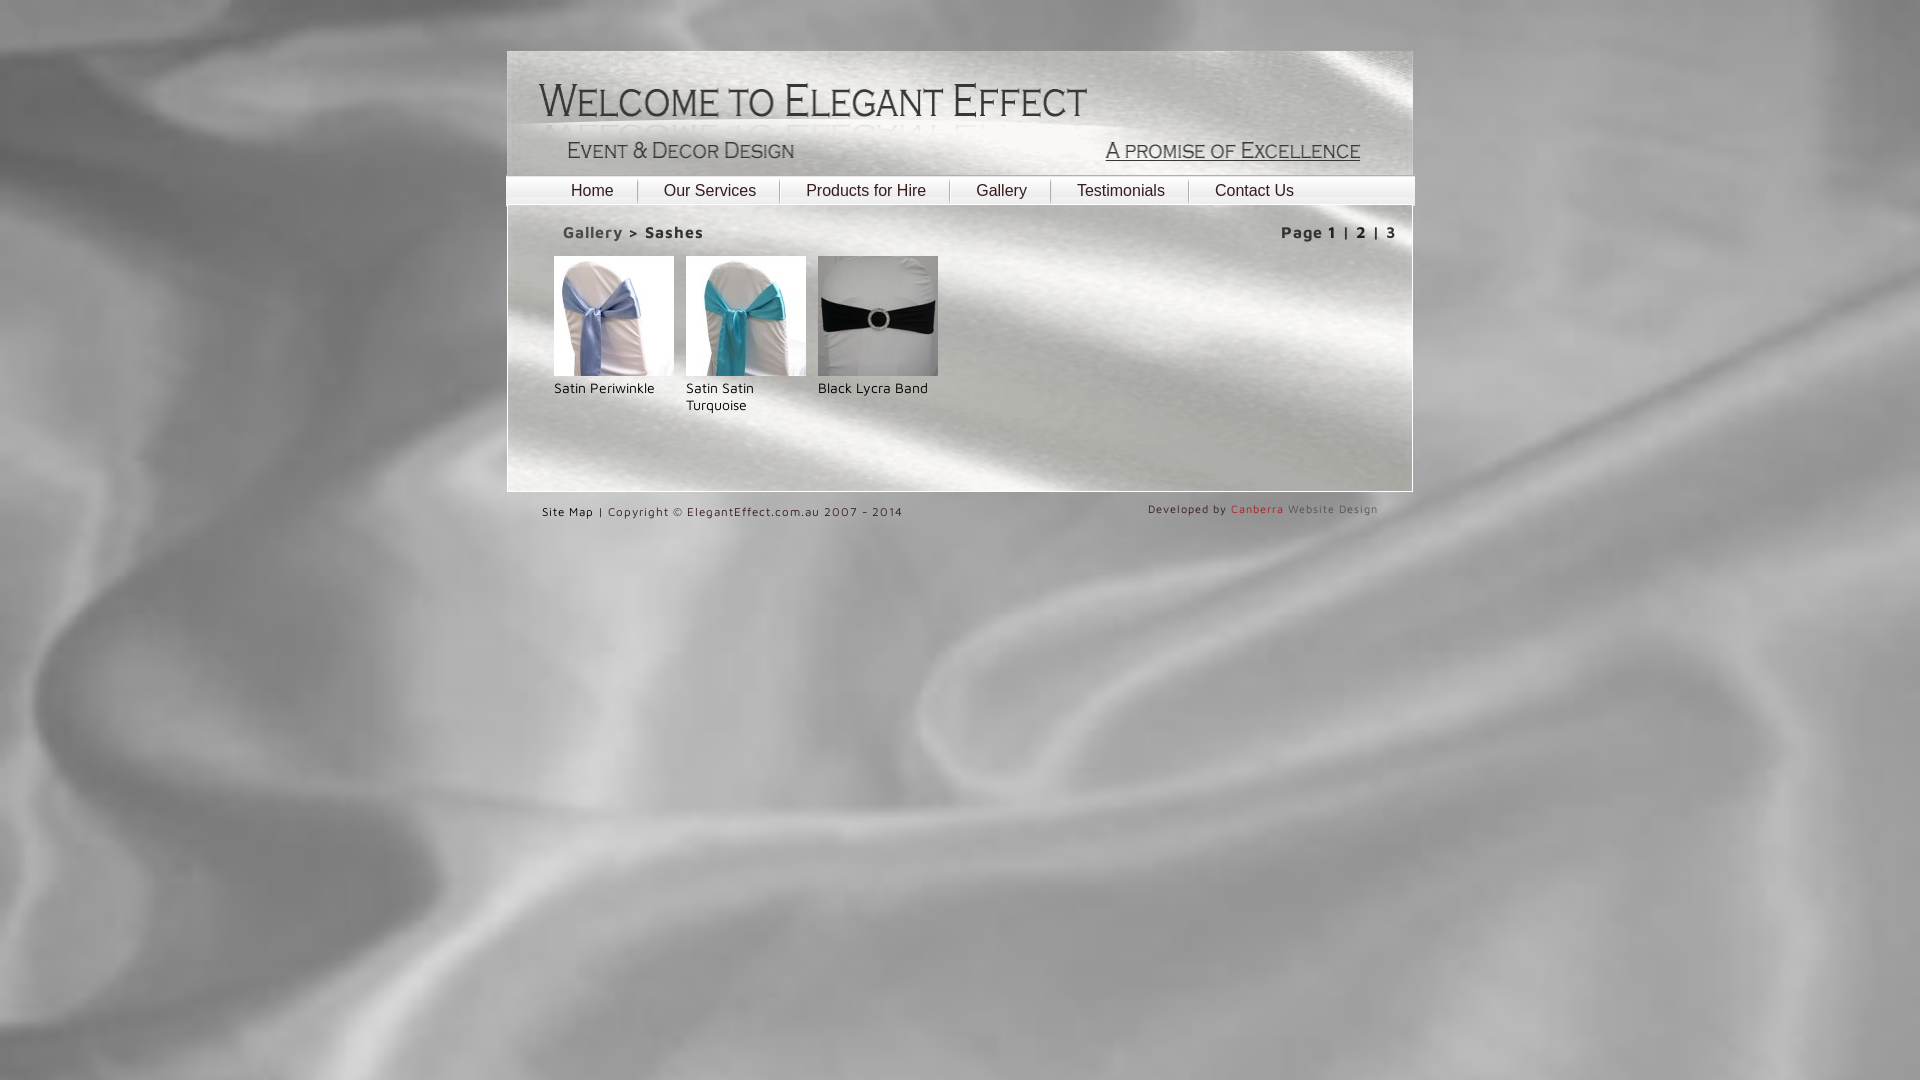 This screenshot has height=1080, width=1920. Describe the element at coordinates (1362, 232) in the screenshot. I see `2` at that location.